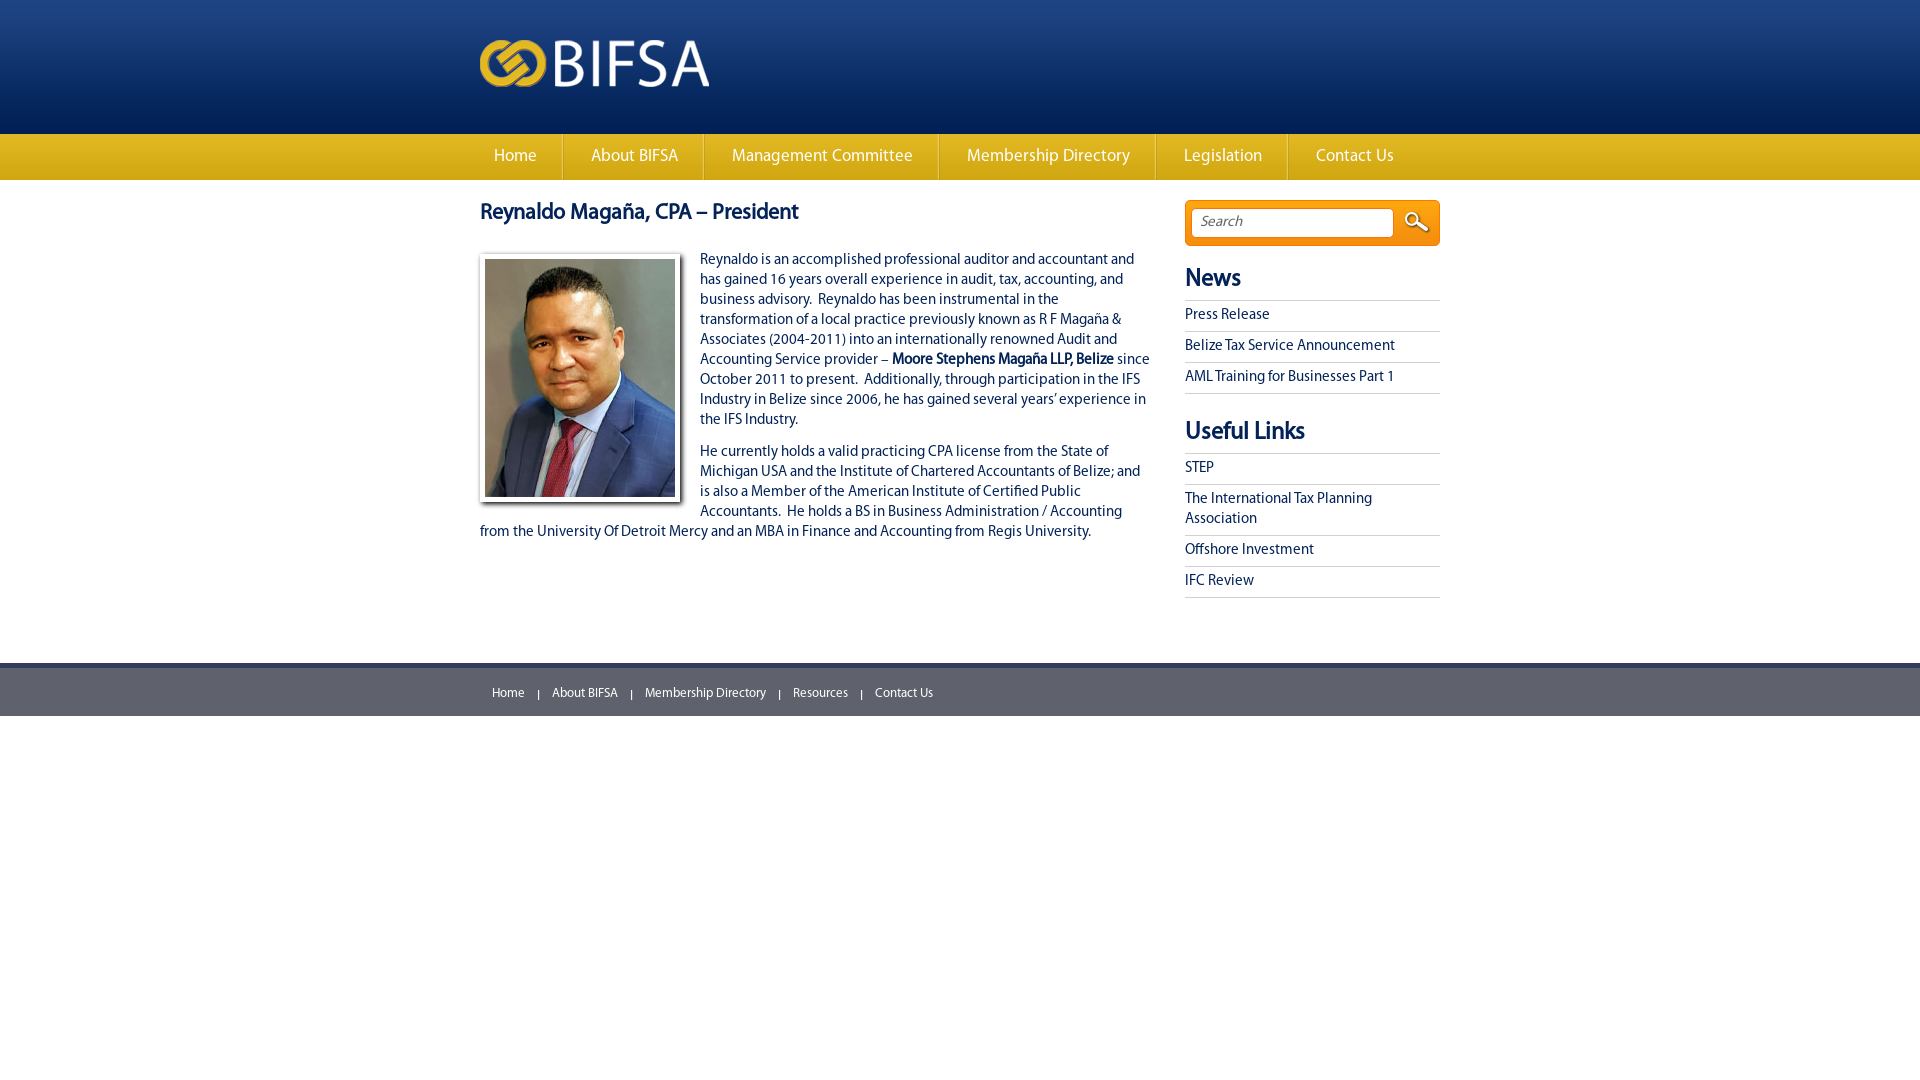 The image size is (1920, 1080). Describe the element at coordinates (1312, 510) in the screenshot. I see `The International Tax Planning Association` at that location.